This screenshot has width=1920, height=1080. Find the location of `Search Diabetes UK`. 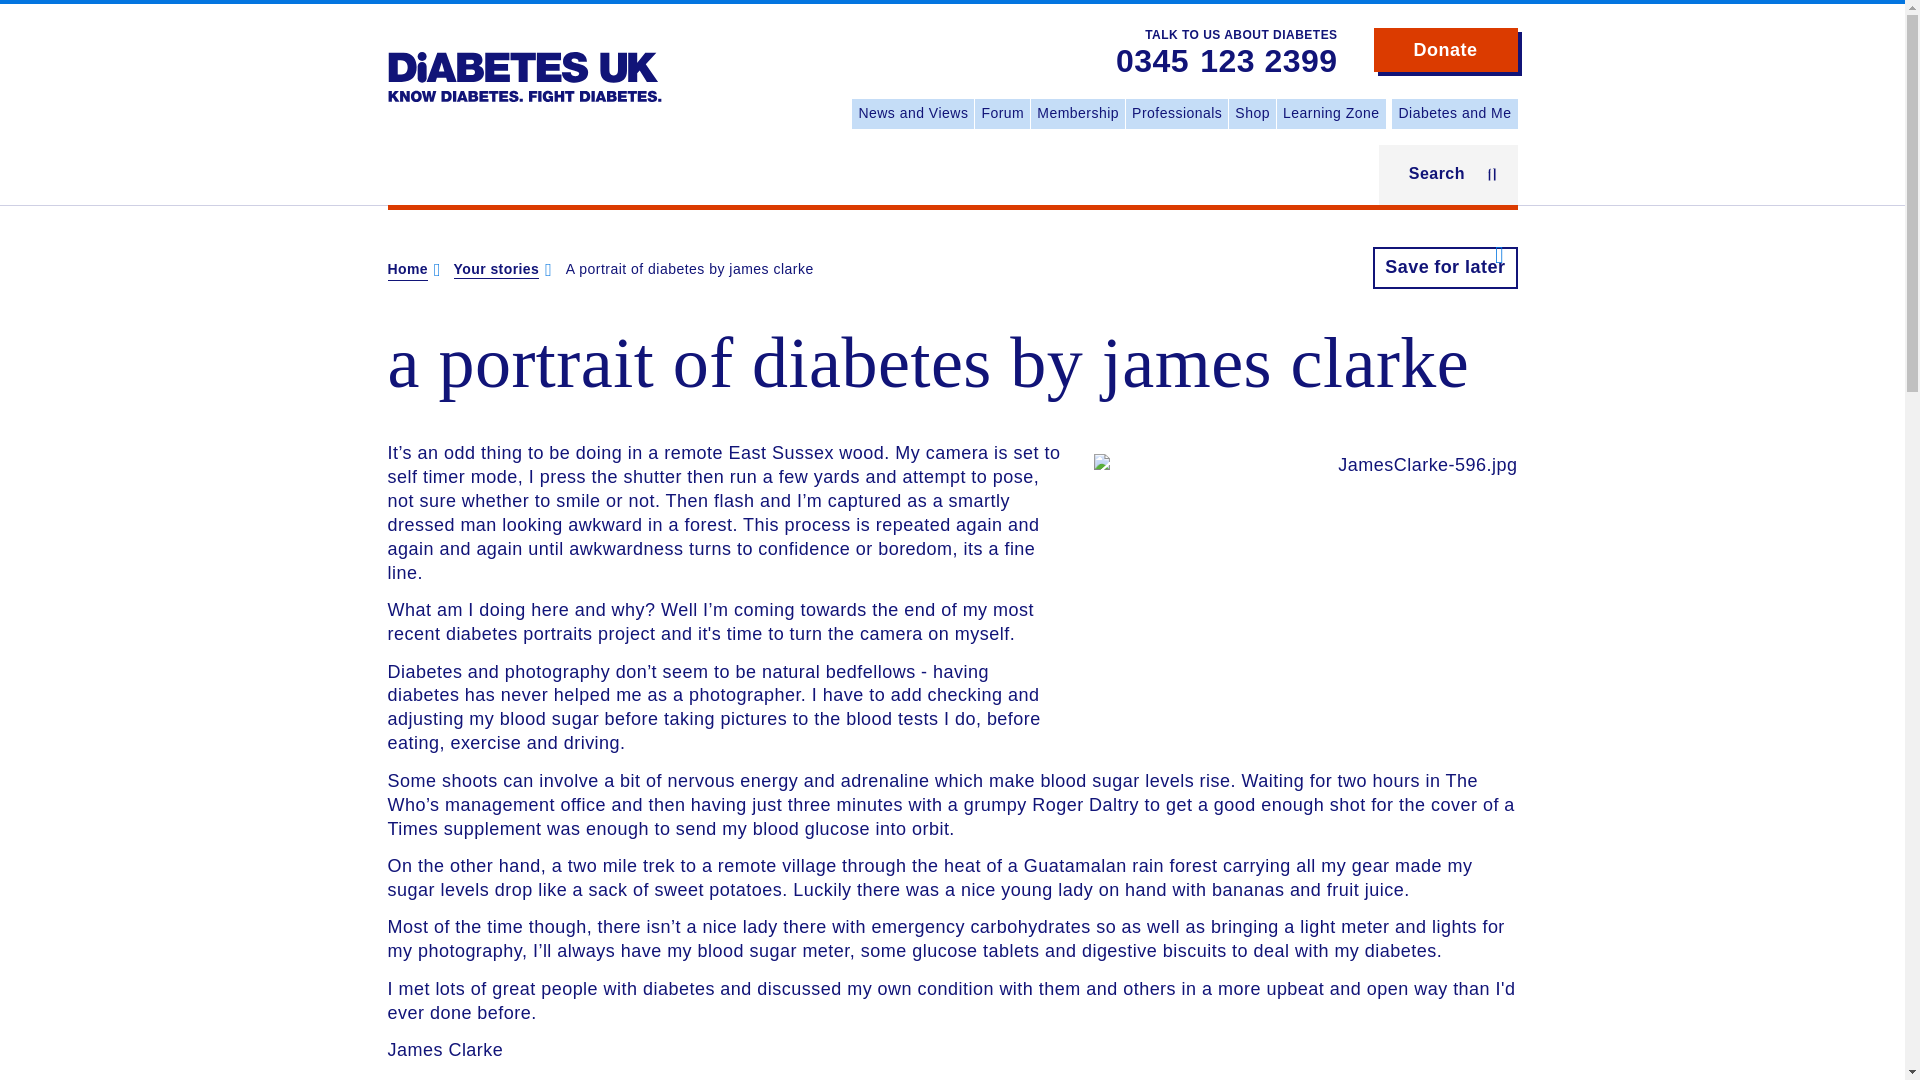

Search Diabetes UK is located at coordinates (20, 28).